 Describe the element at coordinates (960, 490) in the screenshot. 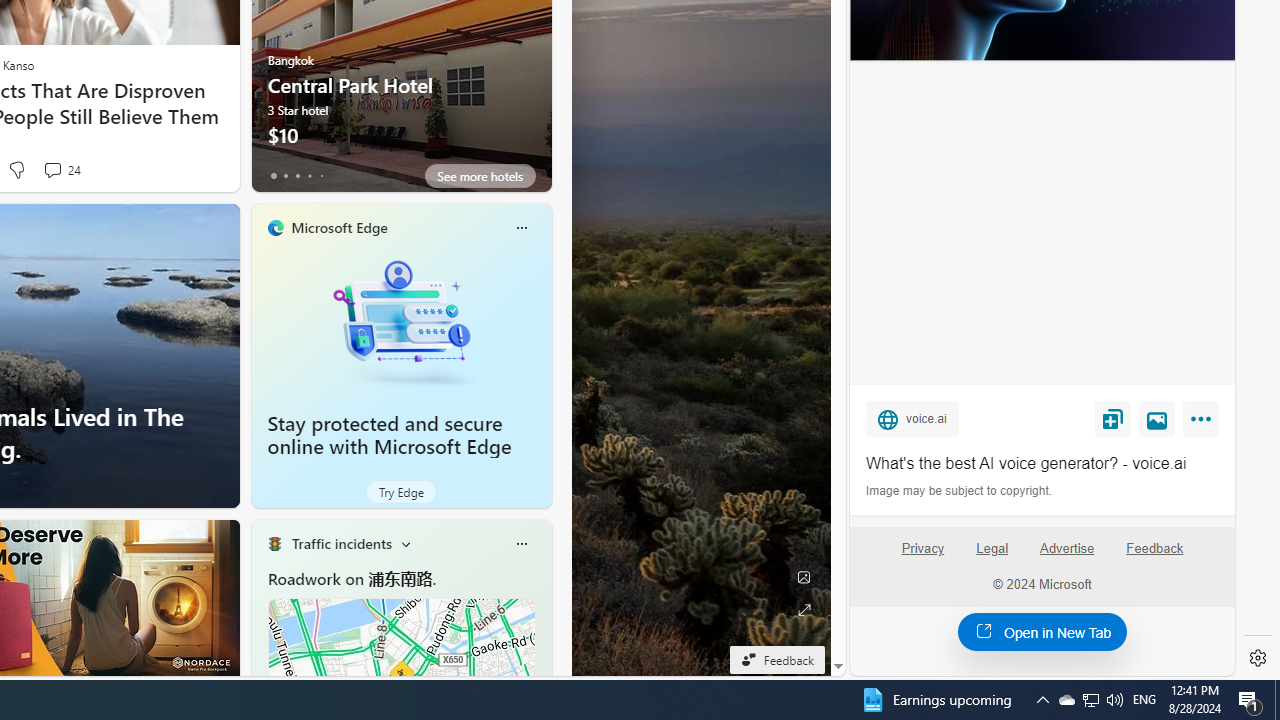

I see `Image may be subject to copyright.` at that location.